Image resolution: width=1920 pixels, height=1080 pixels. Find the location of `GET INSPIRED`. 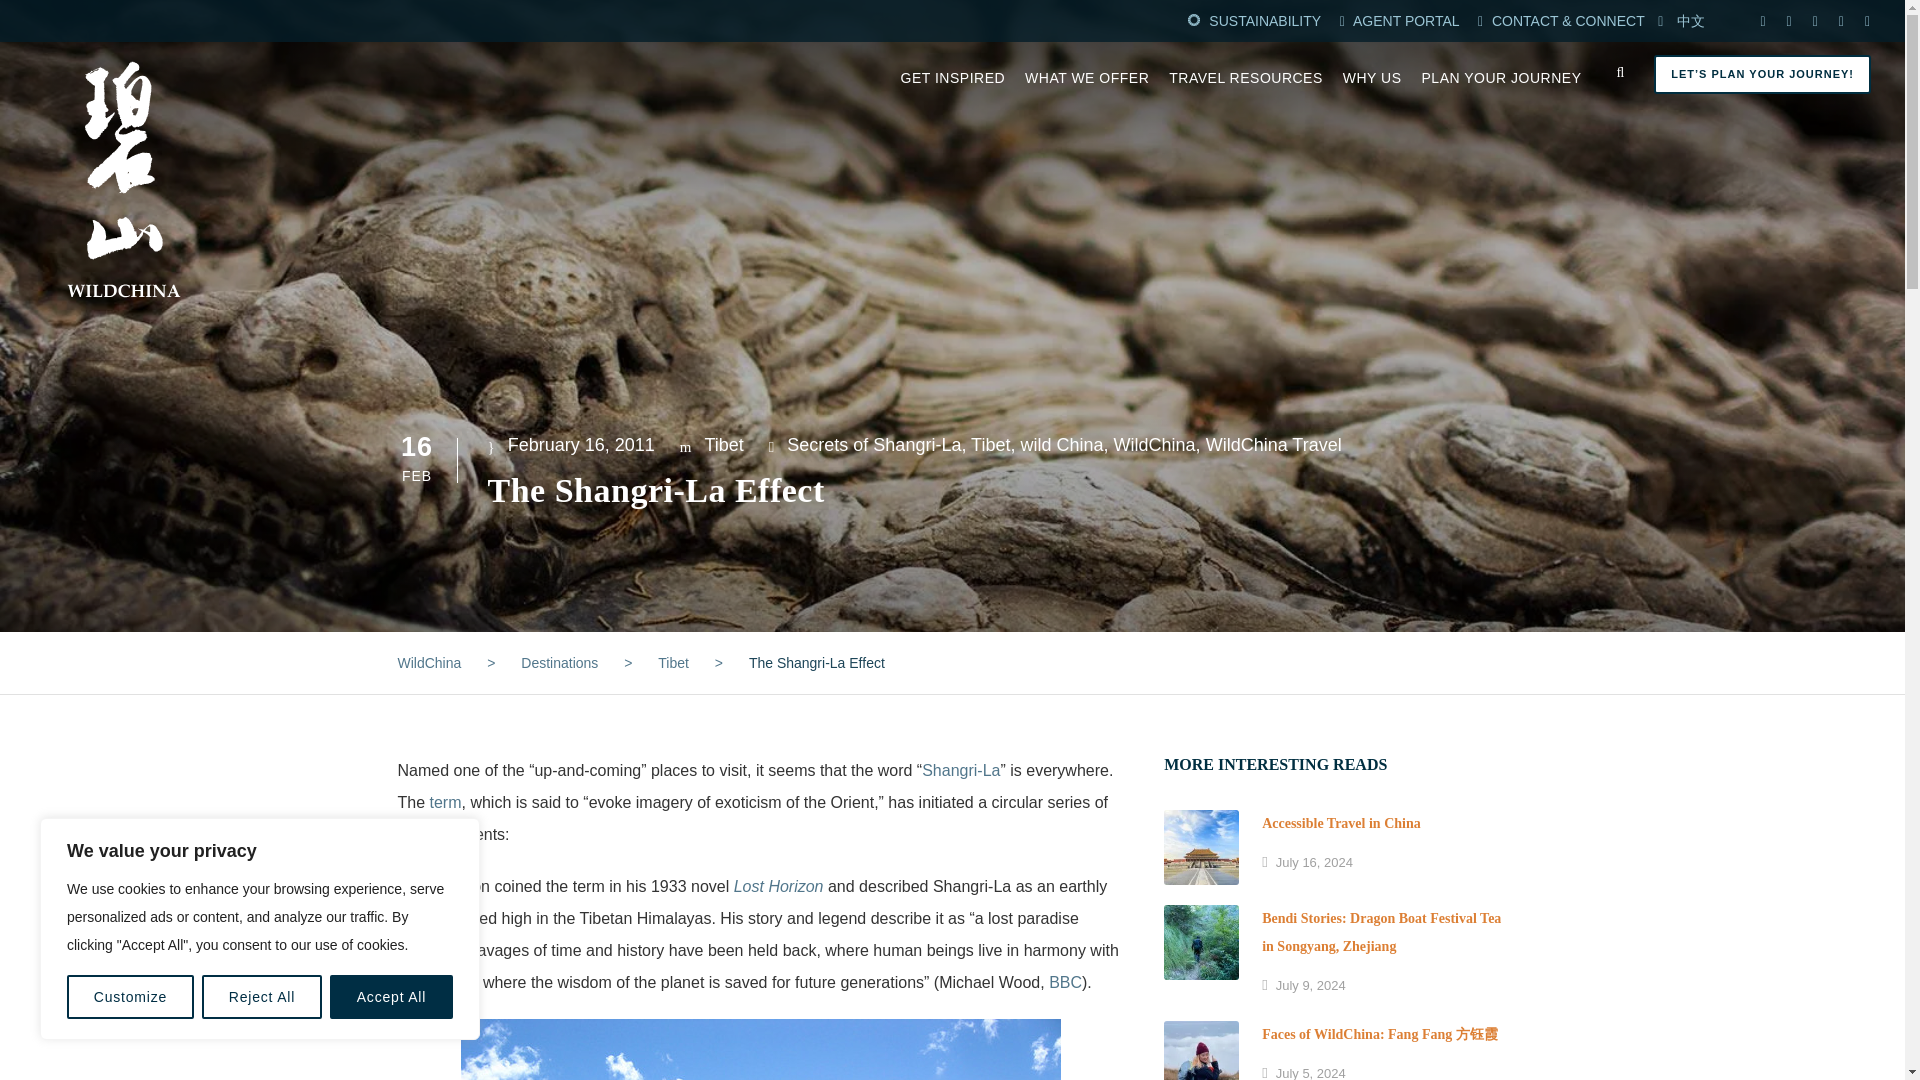

GET INSPIRED is located at coordinates (953, 90).